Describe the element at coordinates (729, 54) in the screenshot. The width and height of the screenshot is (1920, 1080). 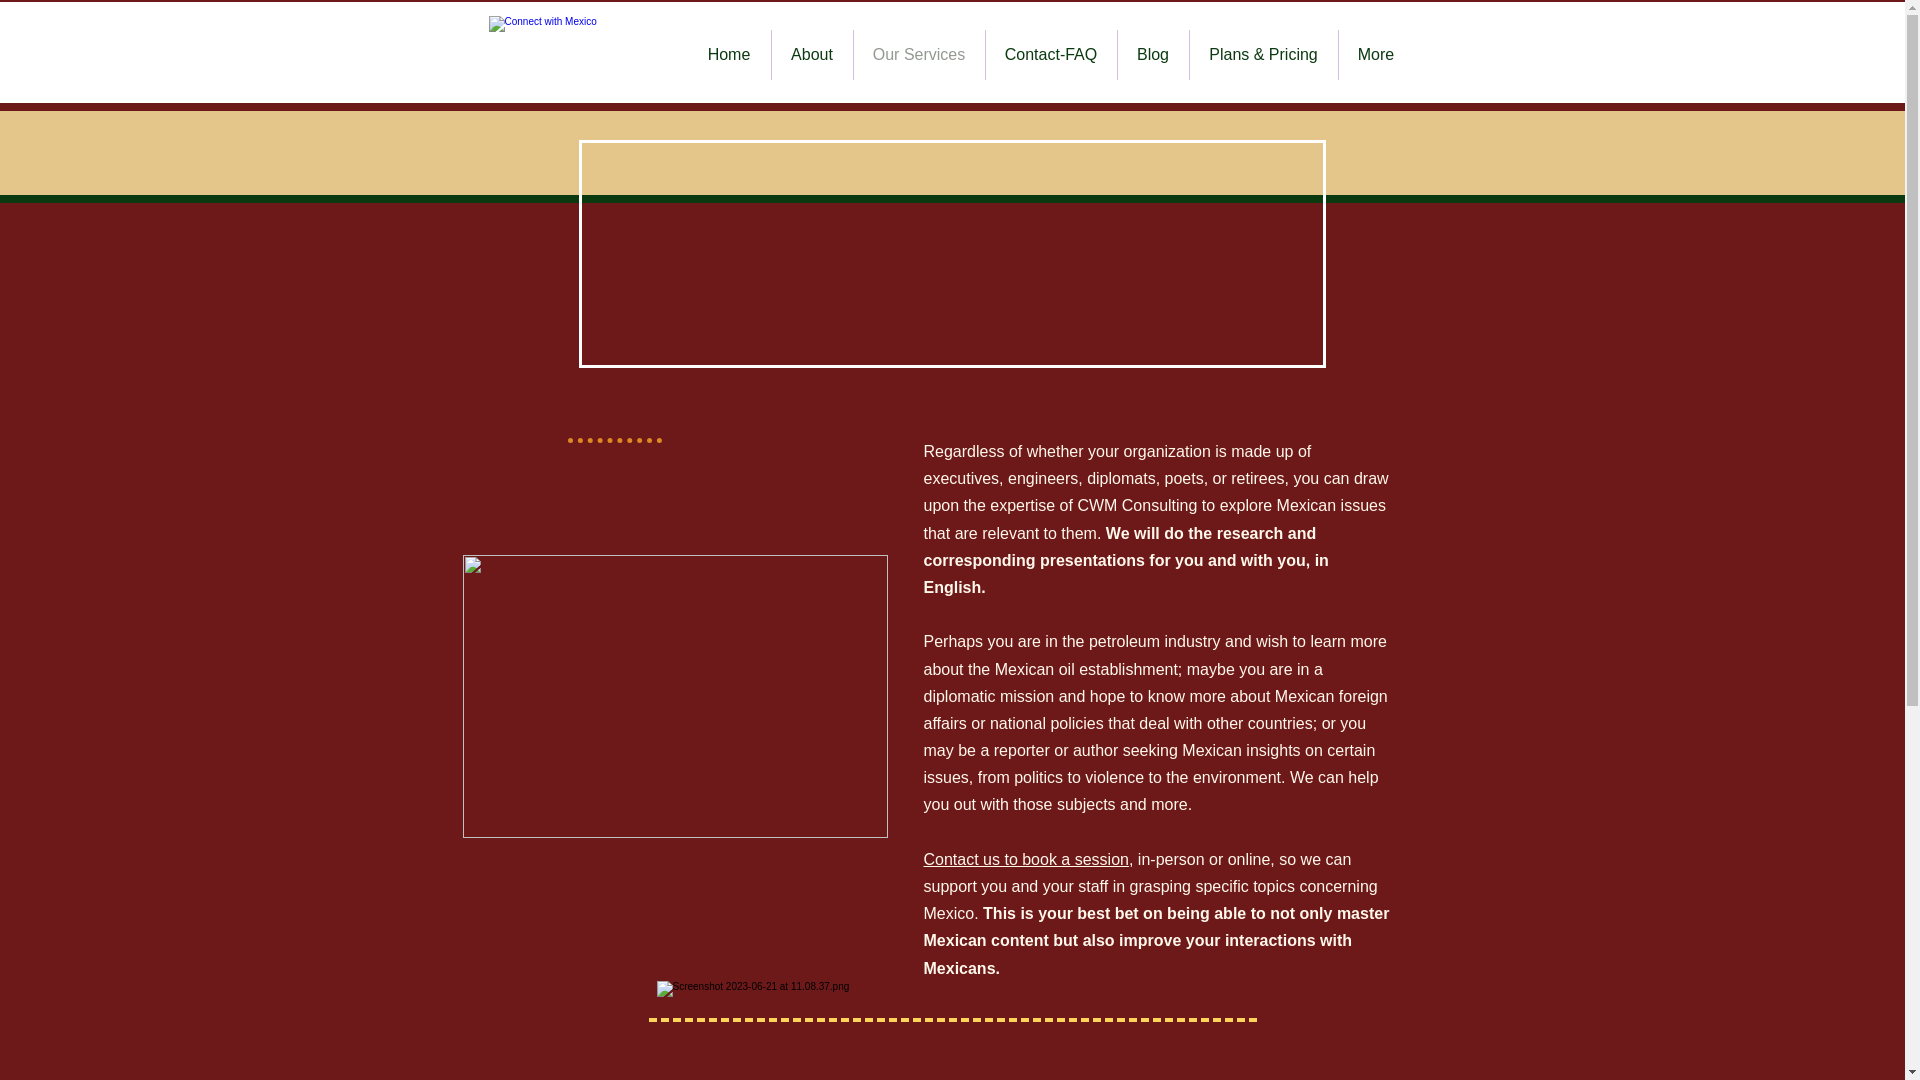
I see `Home` at that location.